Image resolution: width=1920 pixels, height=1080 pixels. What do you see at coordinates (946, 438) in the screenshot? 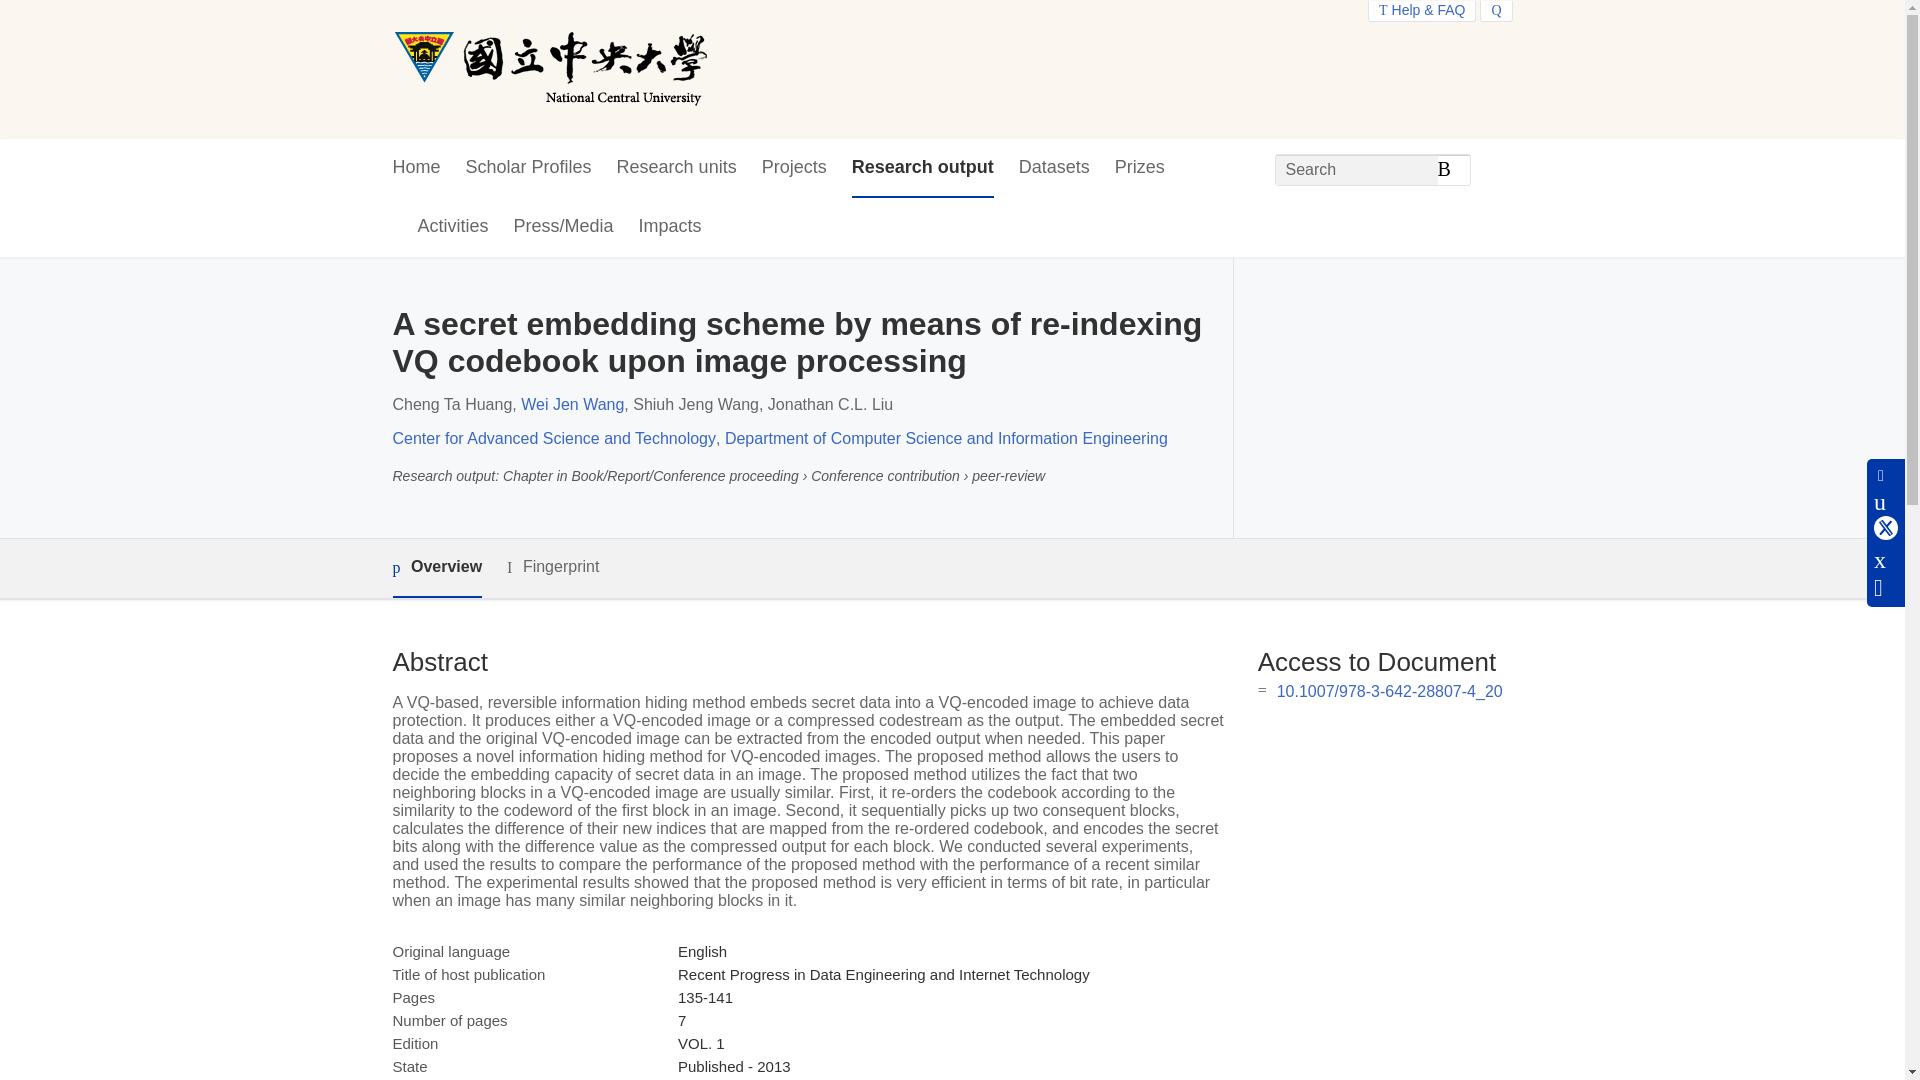
I see `Department of Computer Science and Information Engineering` at bounding box center [946, 438].